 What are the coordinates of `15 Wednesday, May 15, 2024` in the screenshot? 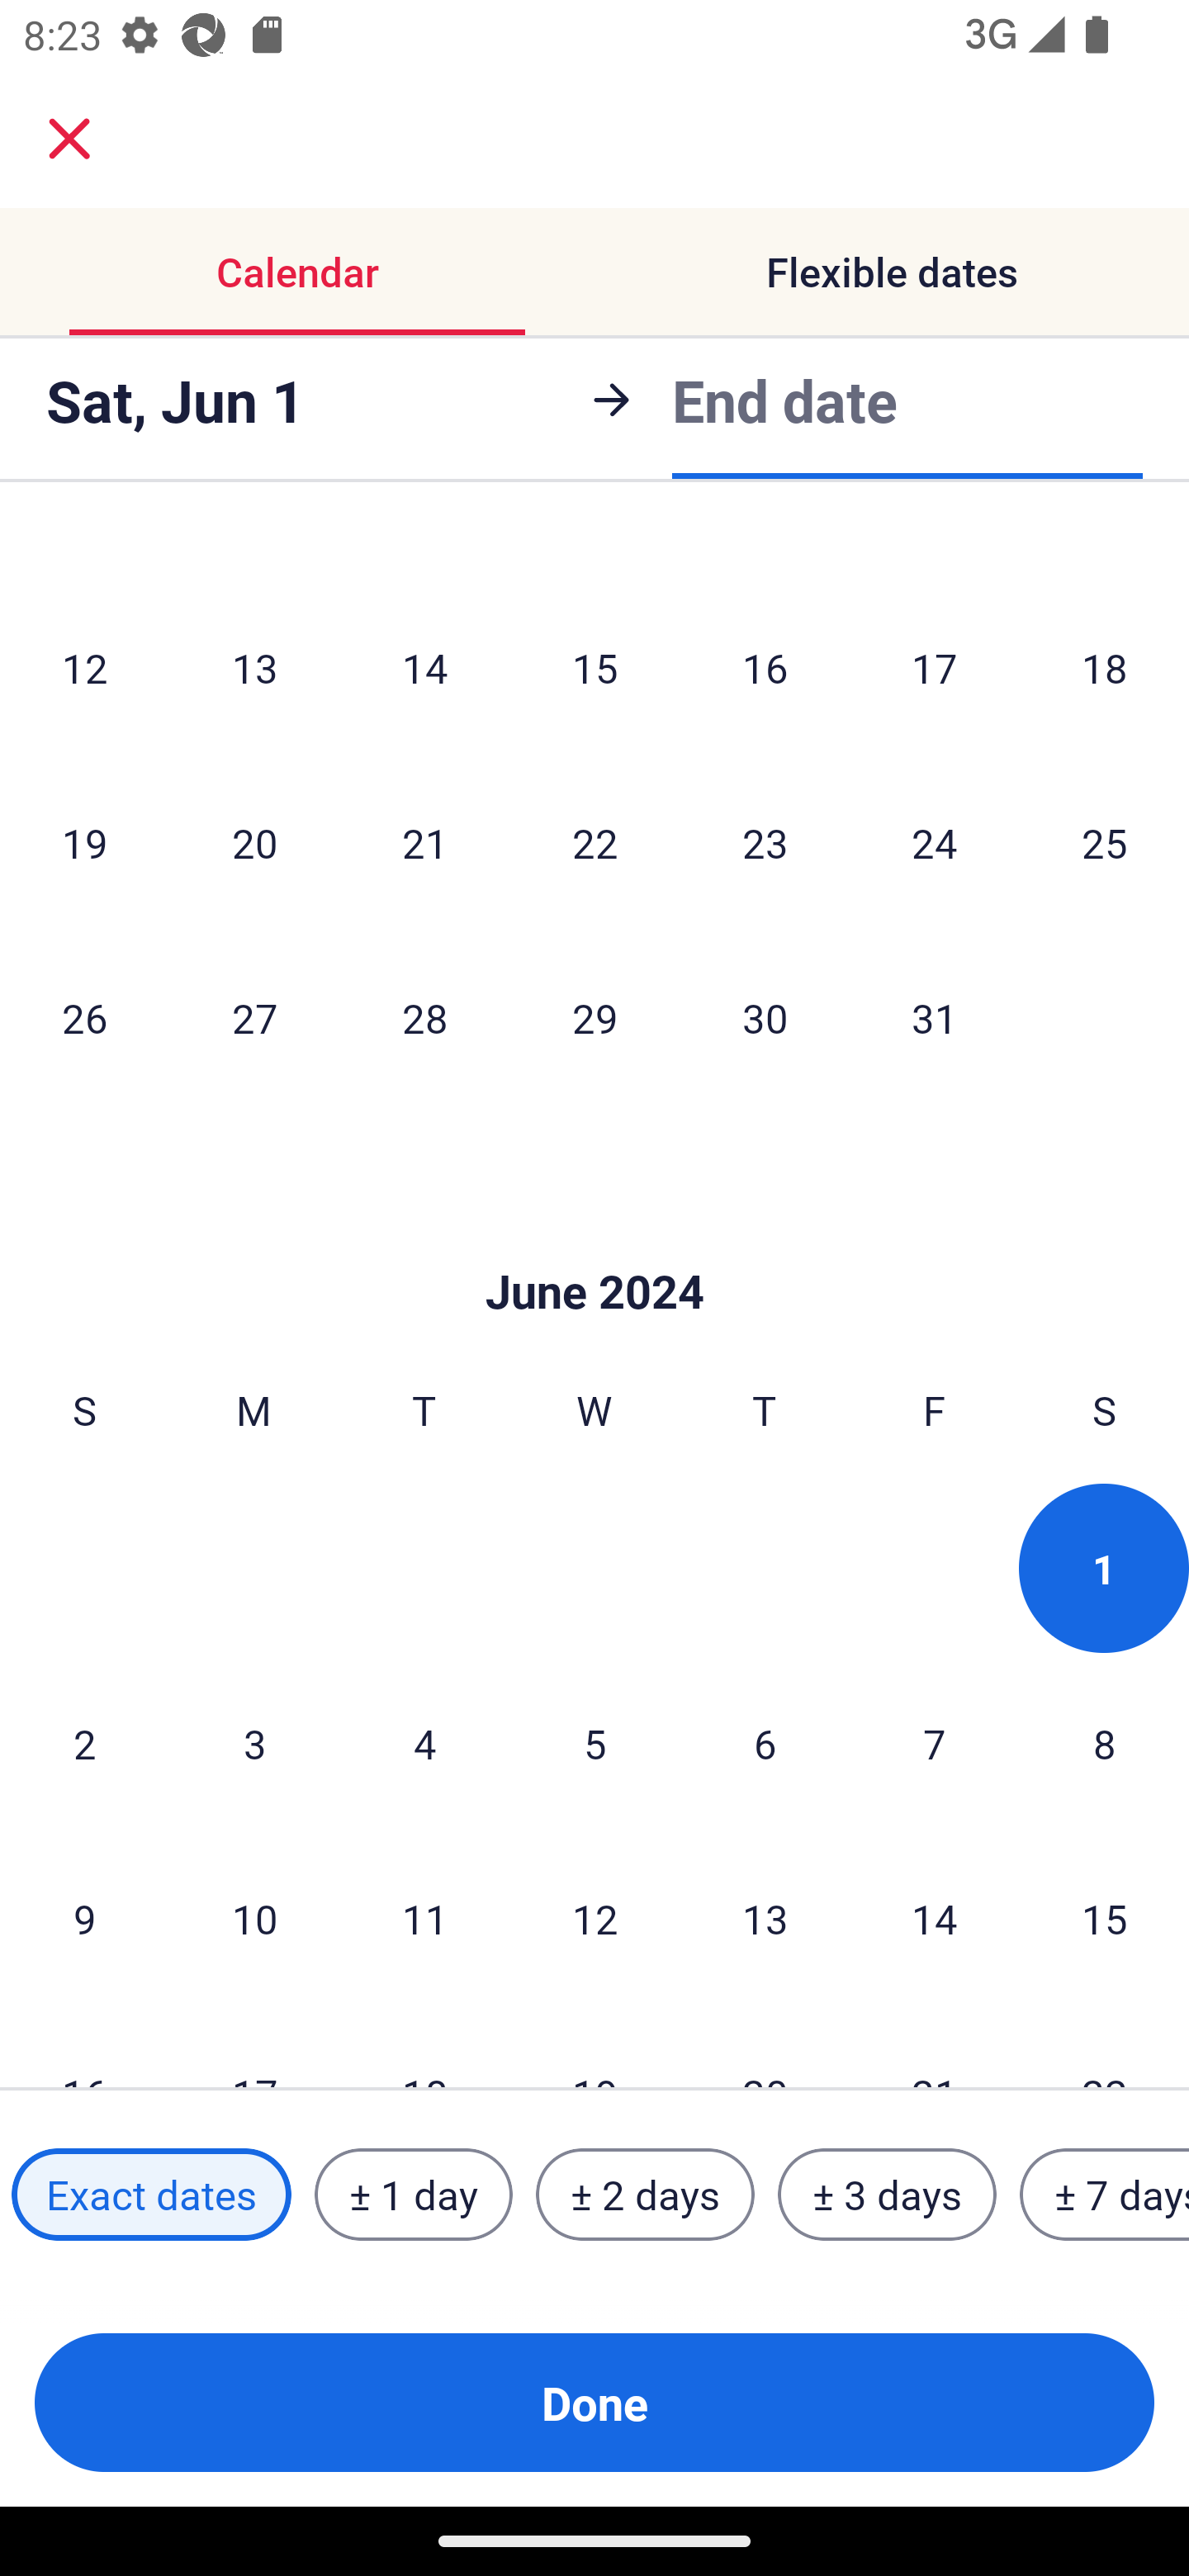 It's located at (594, 667).